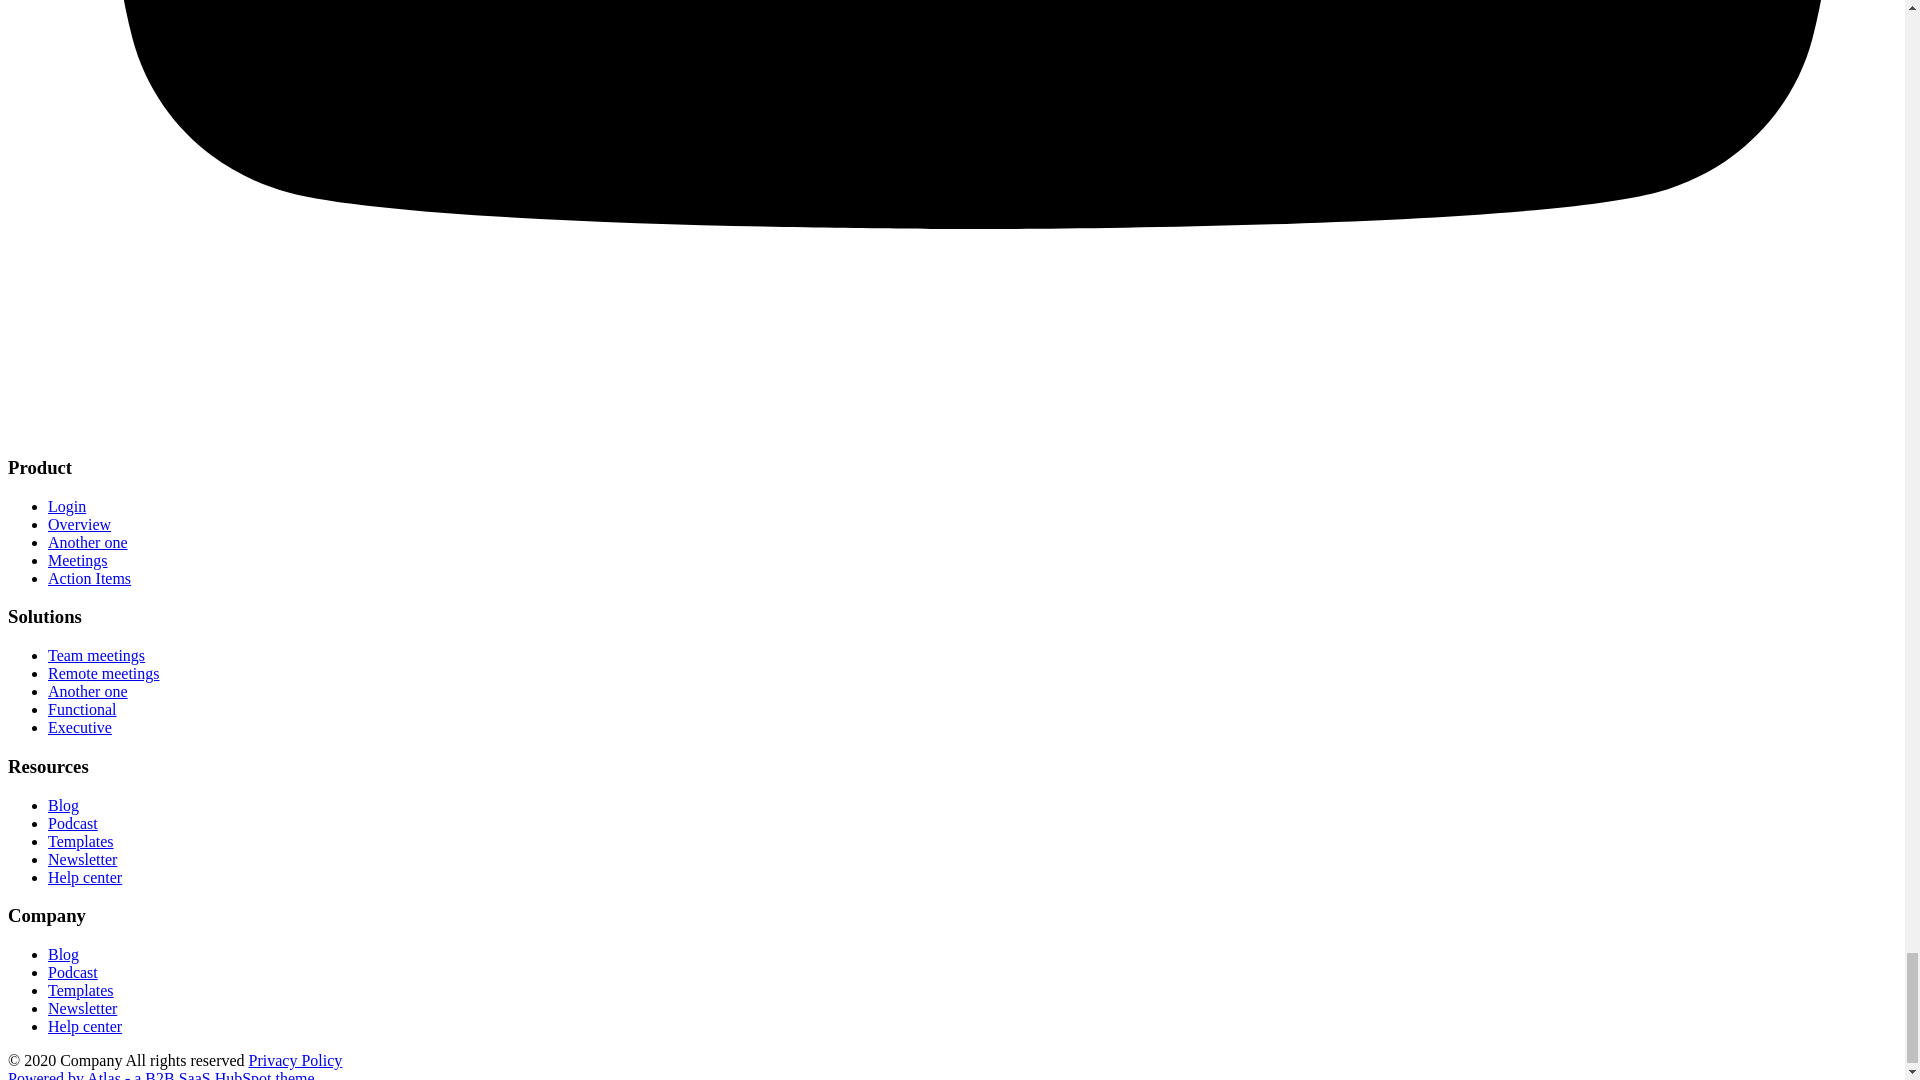 This screenshot has height=1080, width=1920. Describe the element at coordinates (63, 954) in the screenshot. I see `Blog` at that location.